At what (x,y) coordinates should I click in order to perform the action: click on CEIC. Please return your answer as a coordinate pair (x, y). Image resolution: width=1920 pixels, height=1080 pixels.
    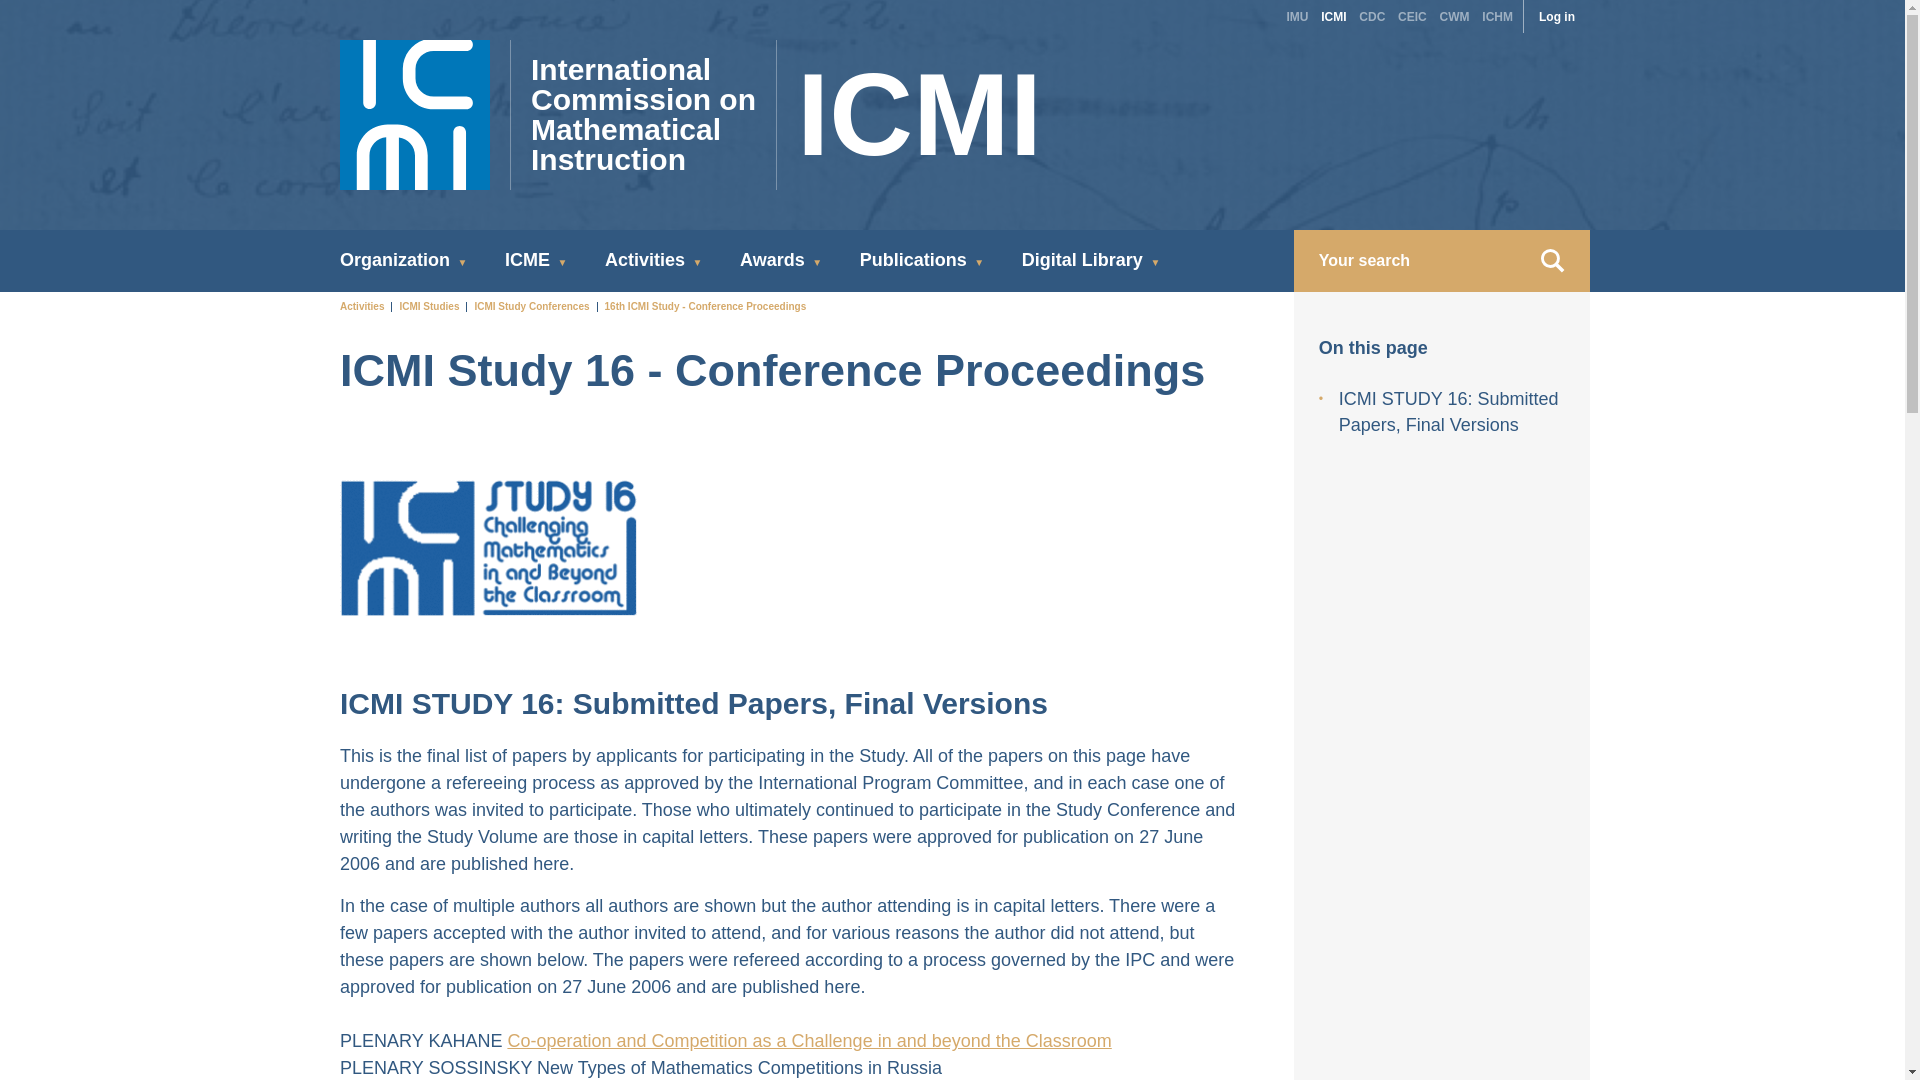
    Looking at the image, I should click on (1412, 14).